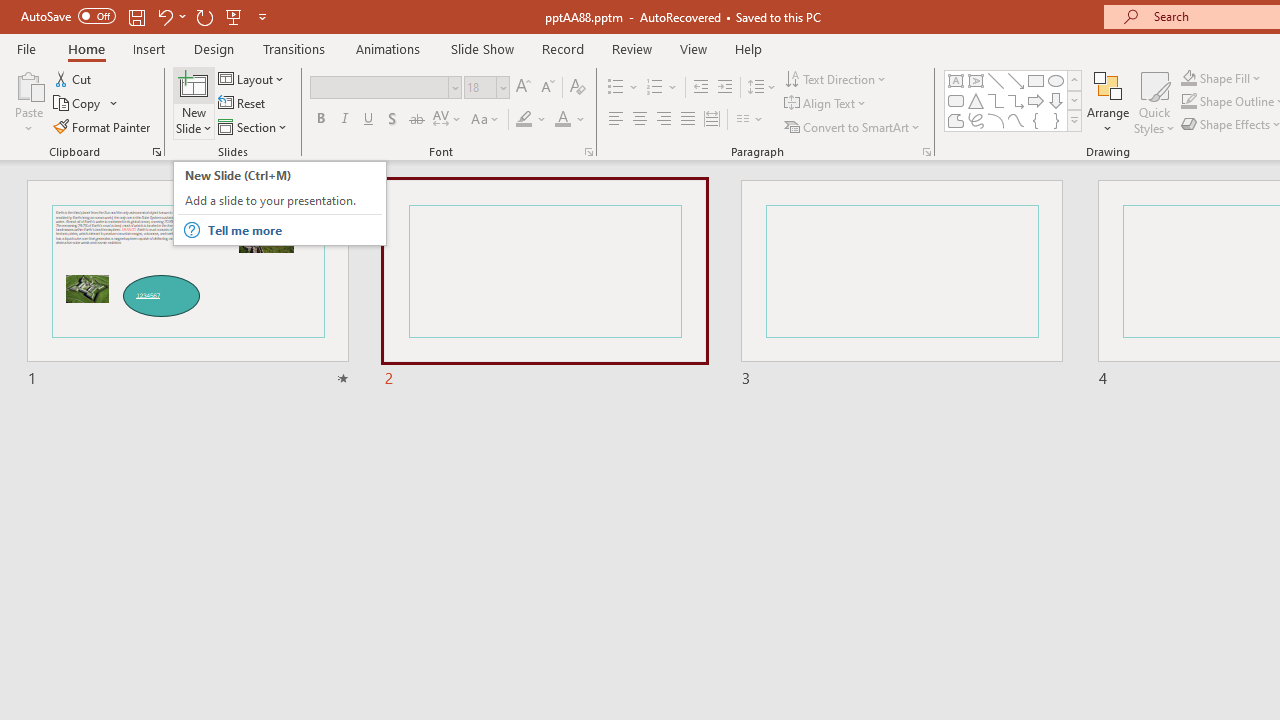  I want to click on Class: NetUIImage, so click(1075, 120).